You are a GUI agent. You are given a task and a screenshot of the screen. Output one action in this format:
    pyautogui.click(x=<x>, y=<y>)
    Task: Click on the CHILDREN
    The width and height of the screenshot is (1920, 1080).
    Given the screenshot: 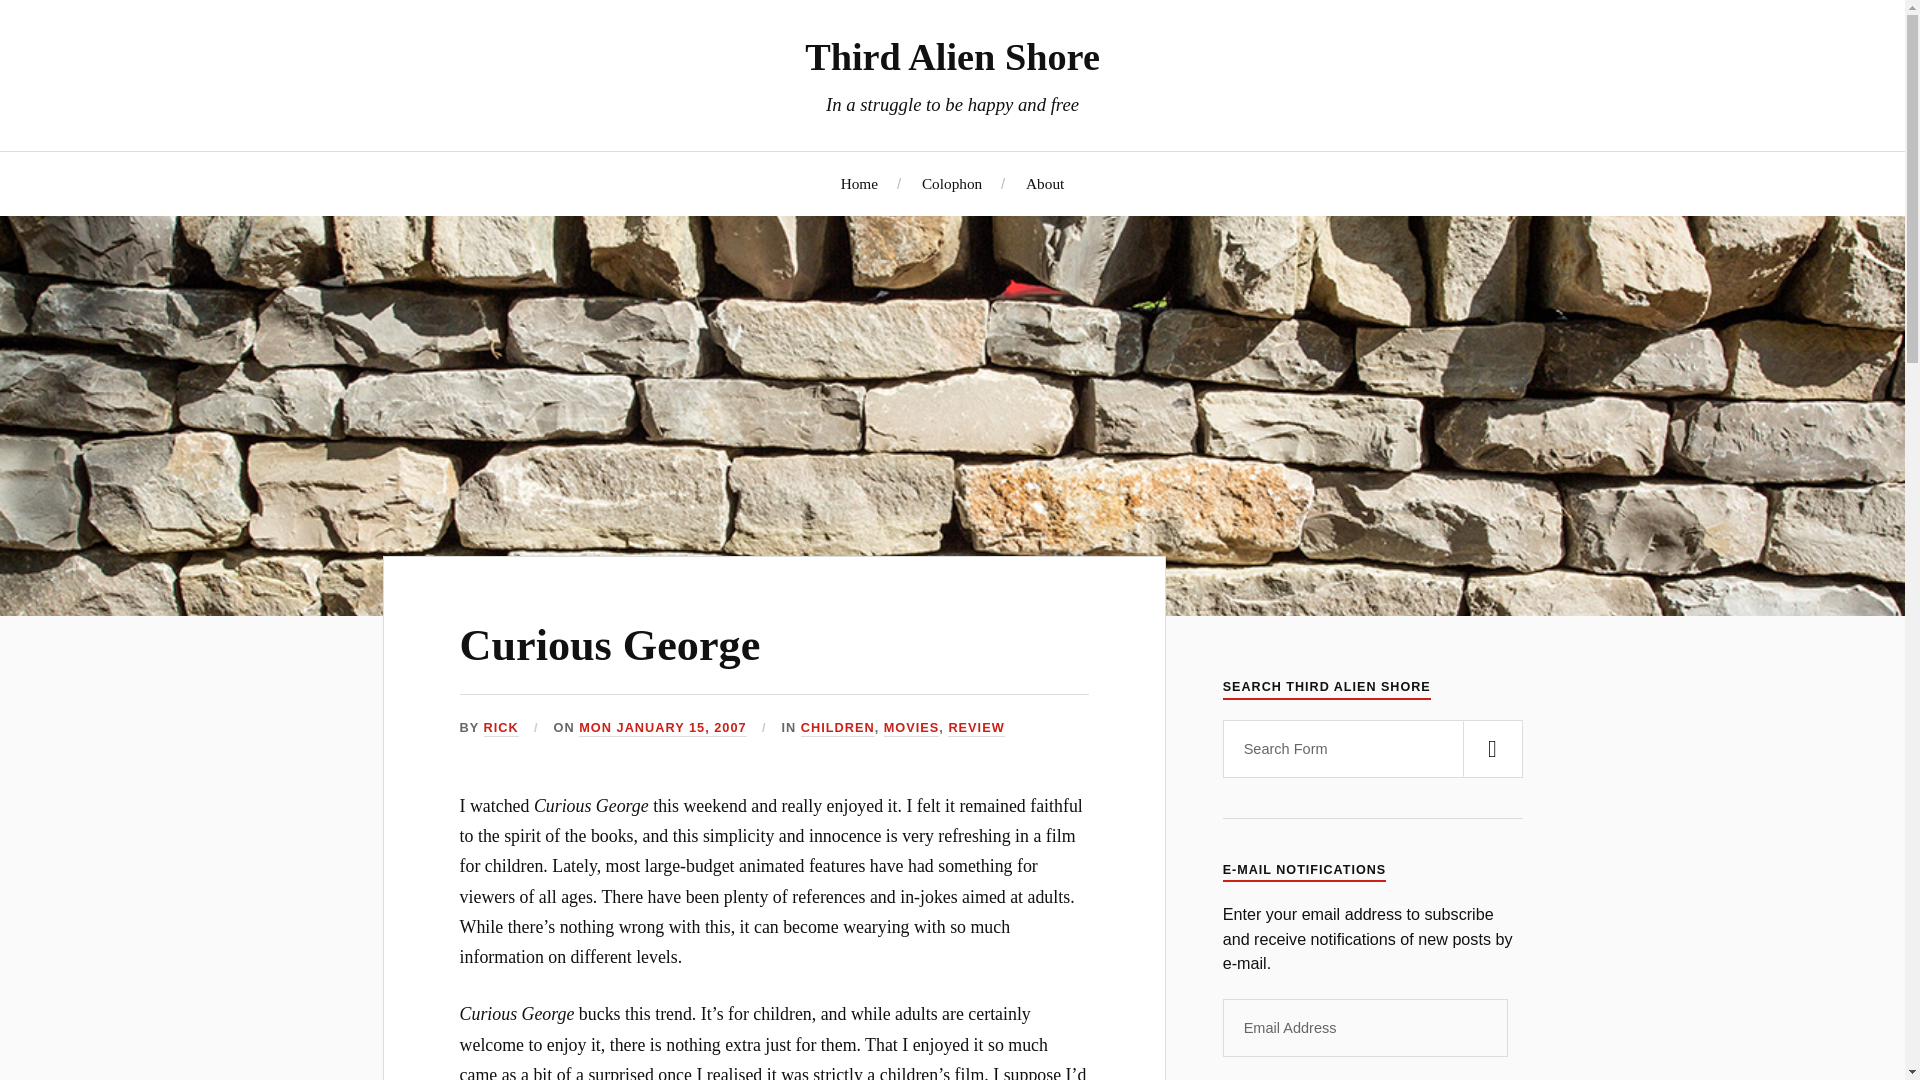 What is the action you would take?
    pyautogui.click(x=838, y=728)
    